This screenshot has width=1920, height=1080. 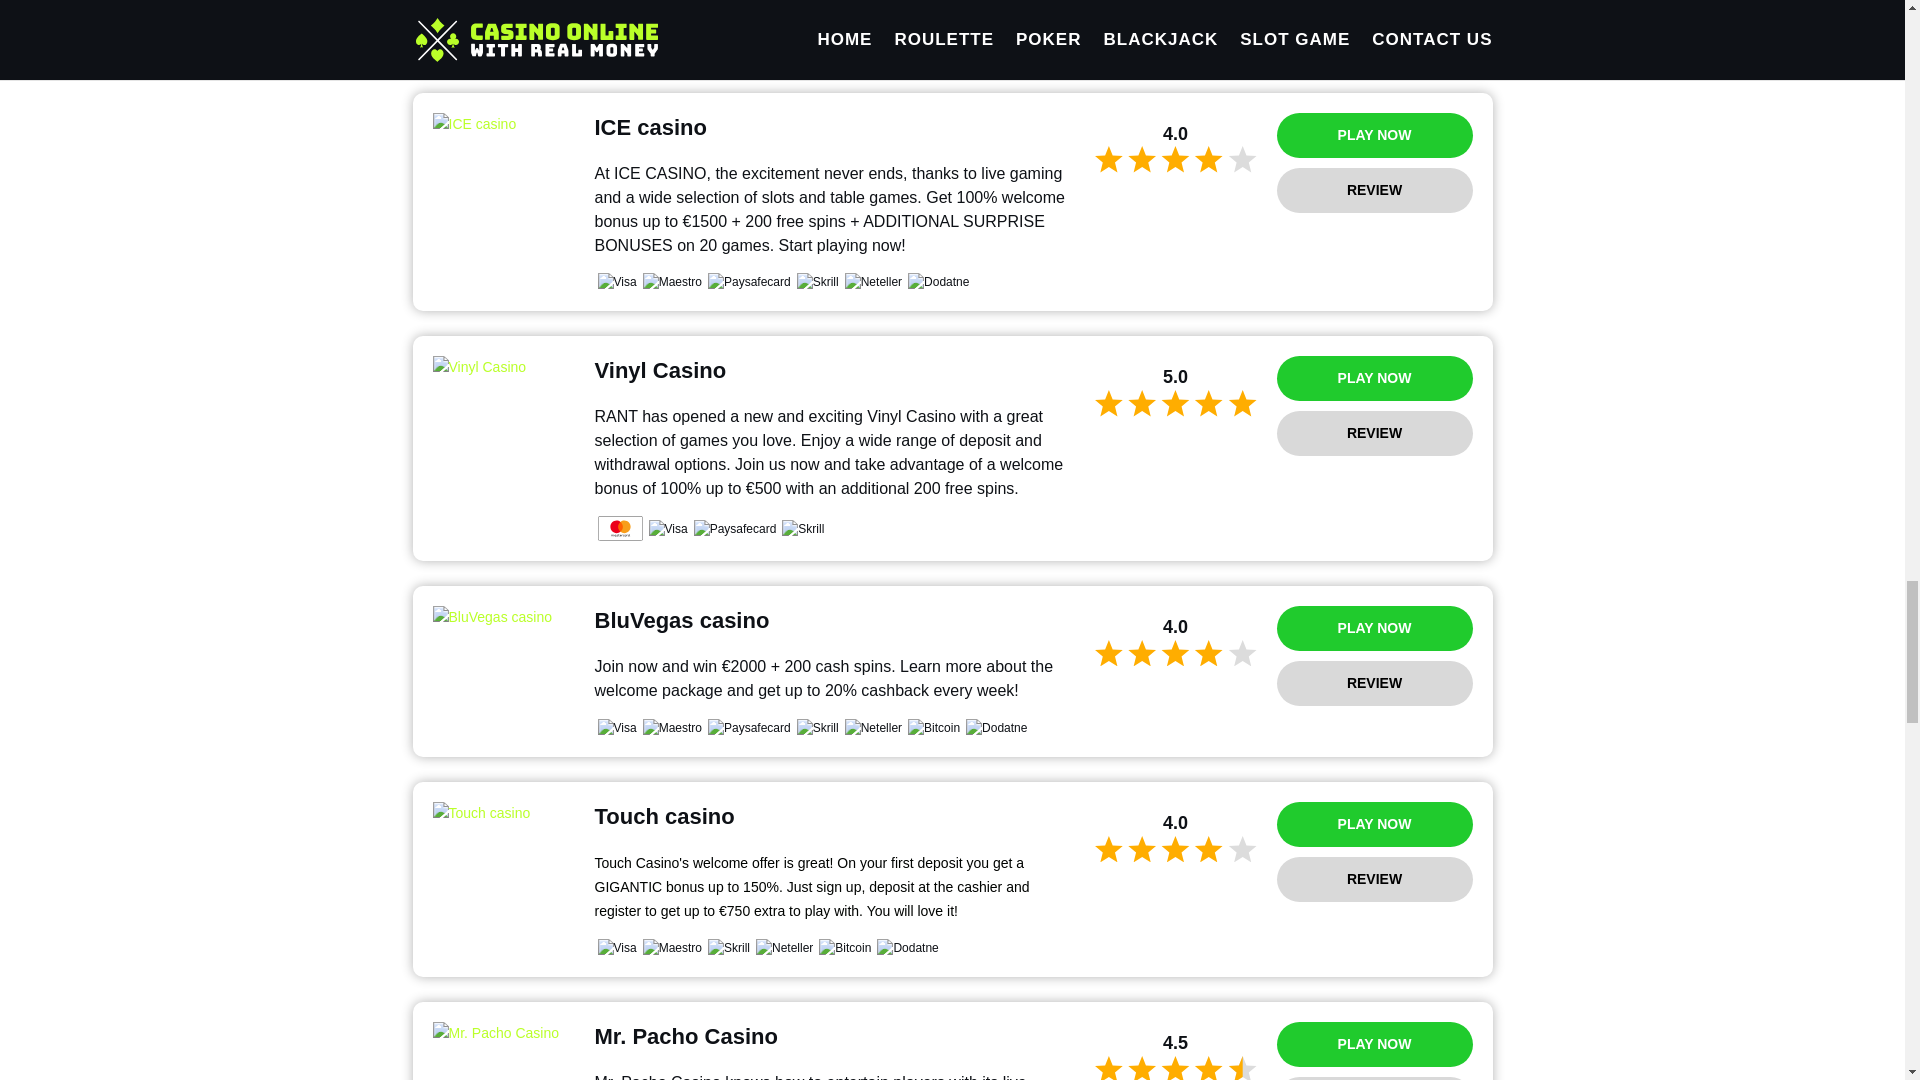 I want to click on REVIEW, so click(x=1374, y=1078).